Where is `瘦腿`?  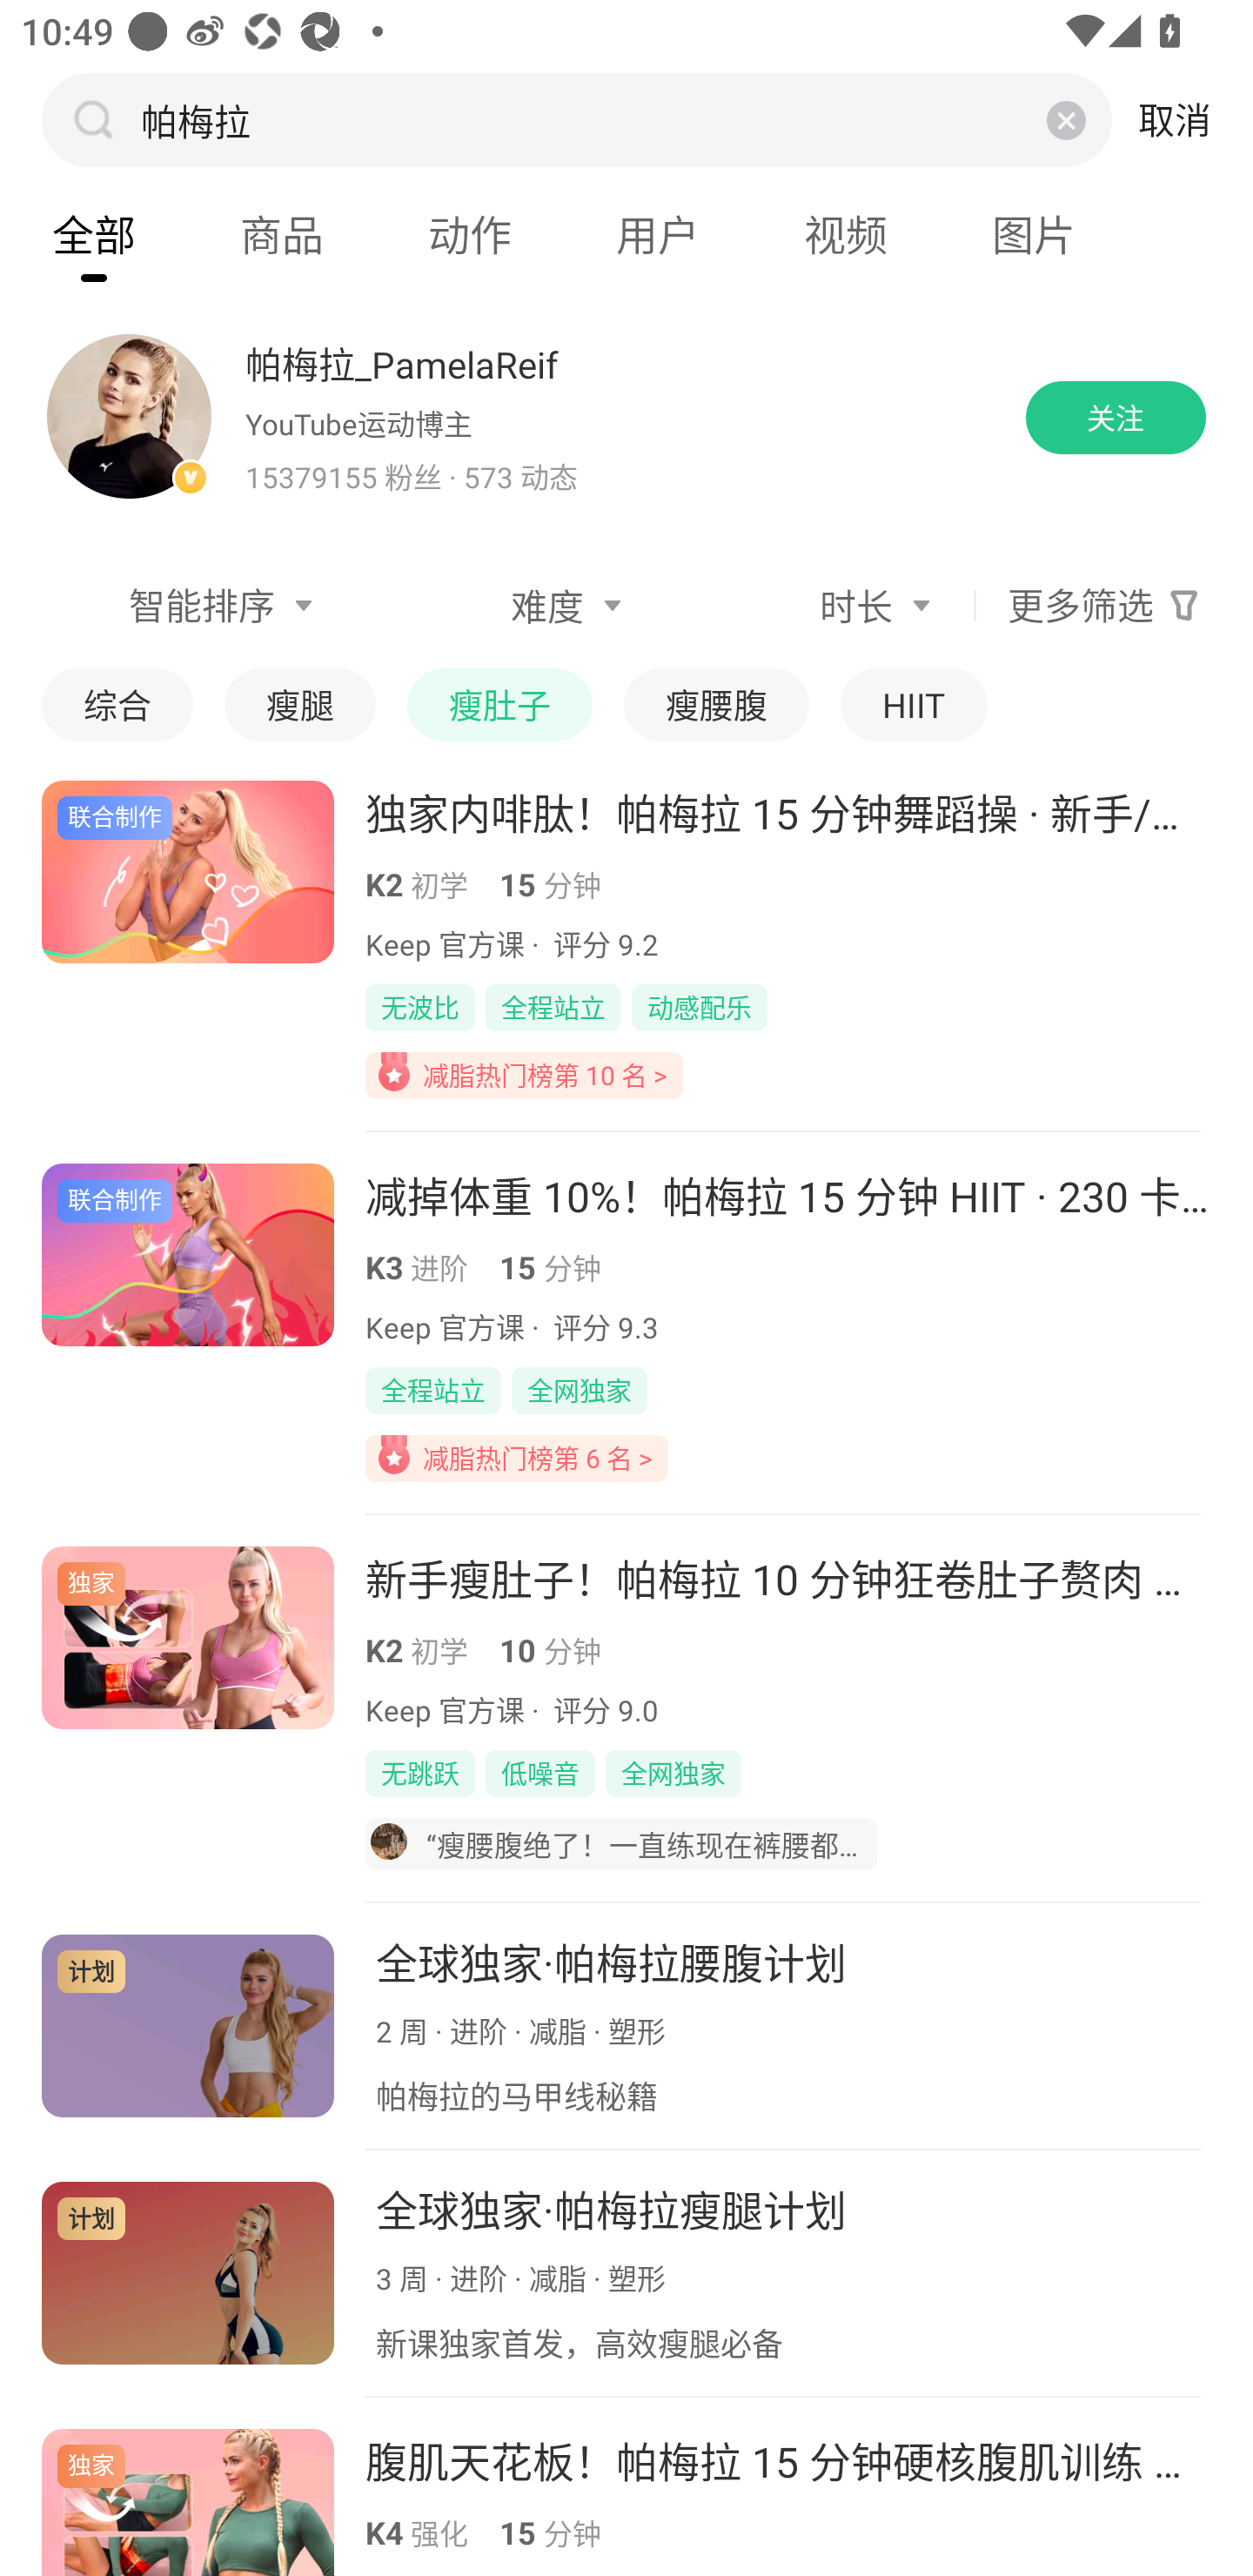 瘦腿 is located at coordinates (299, 704).